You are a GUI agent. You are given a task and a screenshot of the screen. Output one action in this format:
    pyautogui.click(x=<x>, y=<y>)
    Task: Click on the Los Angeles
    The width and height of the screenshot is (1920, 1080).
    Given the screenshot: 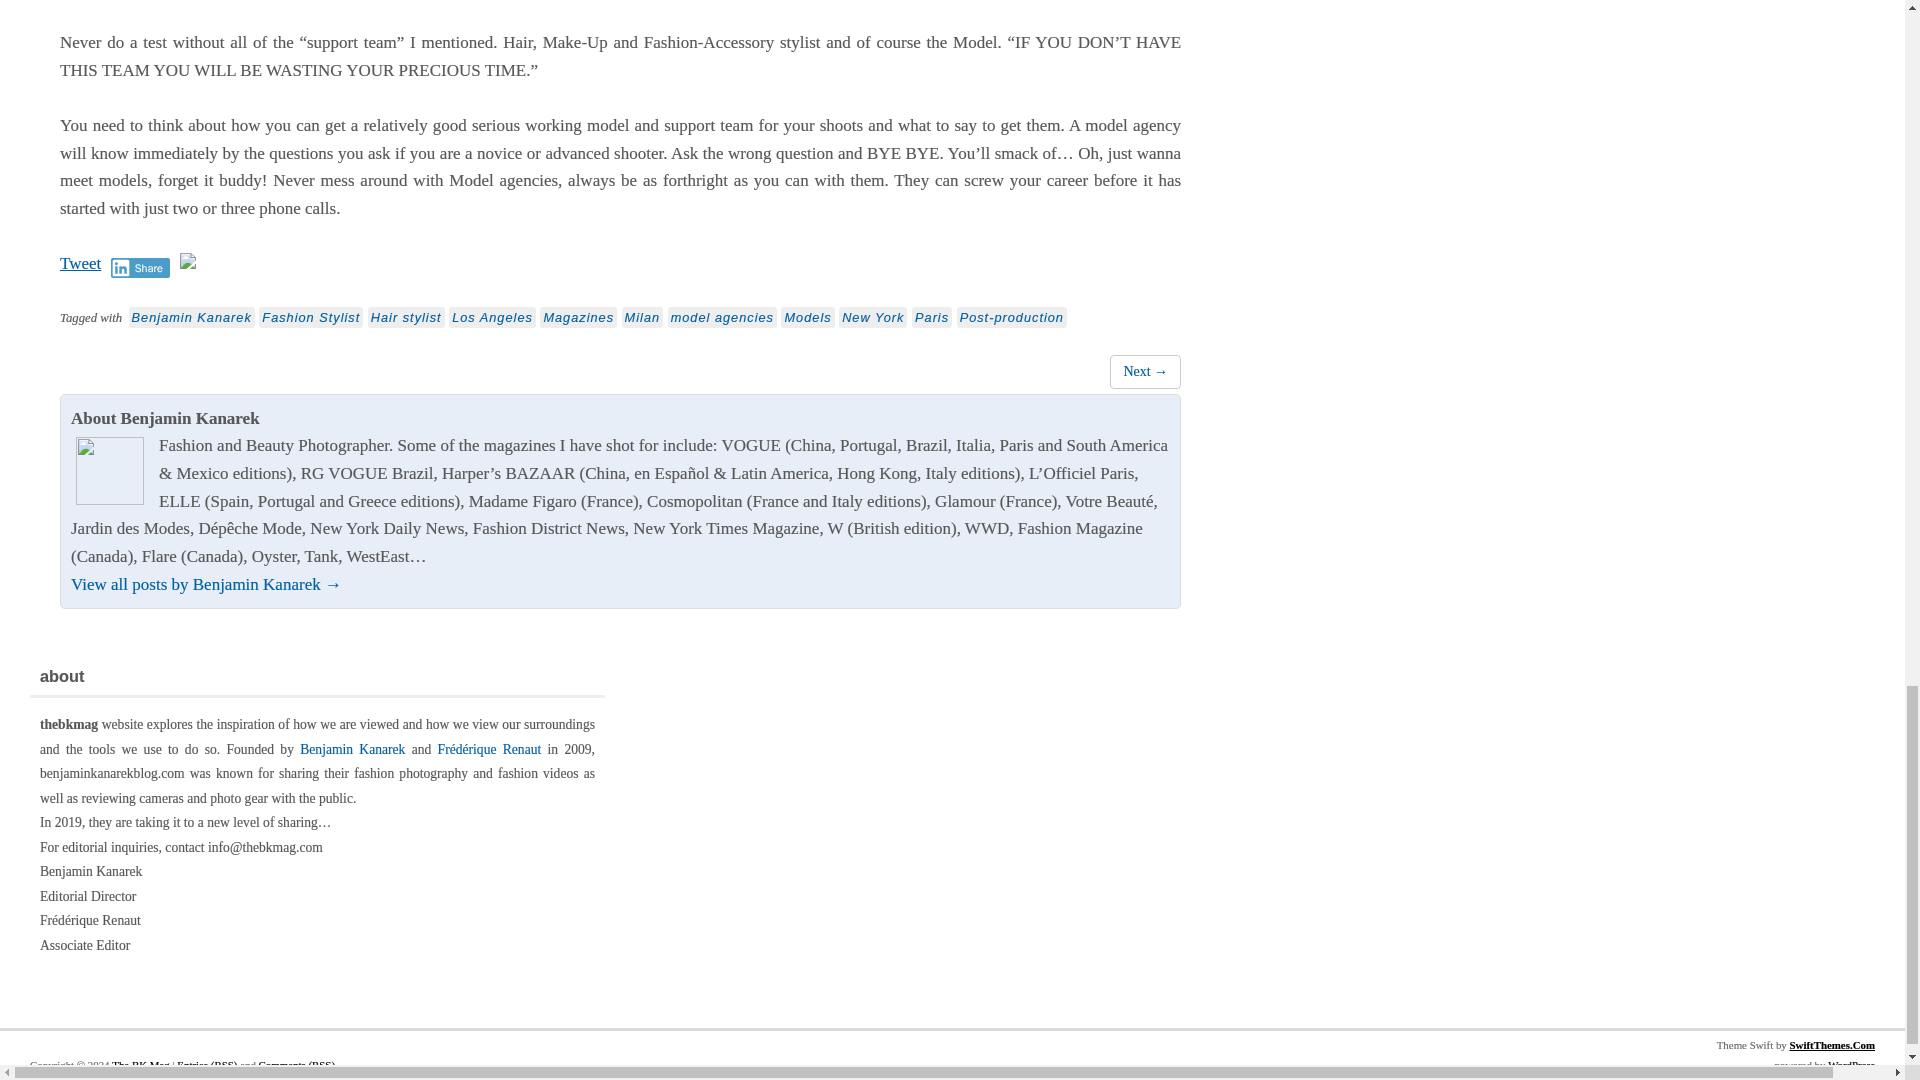 What is the action you would take?
    pyautogui.click(x=492, y=317)
    